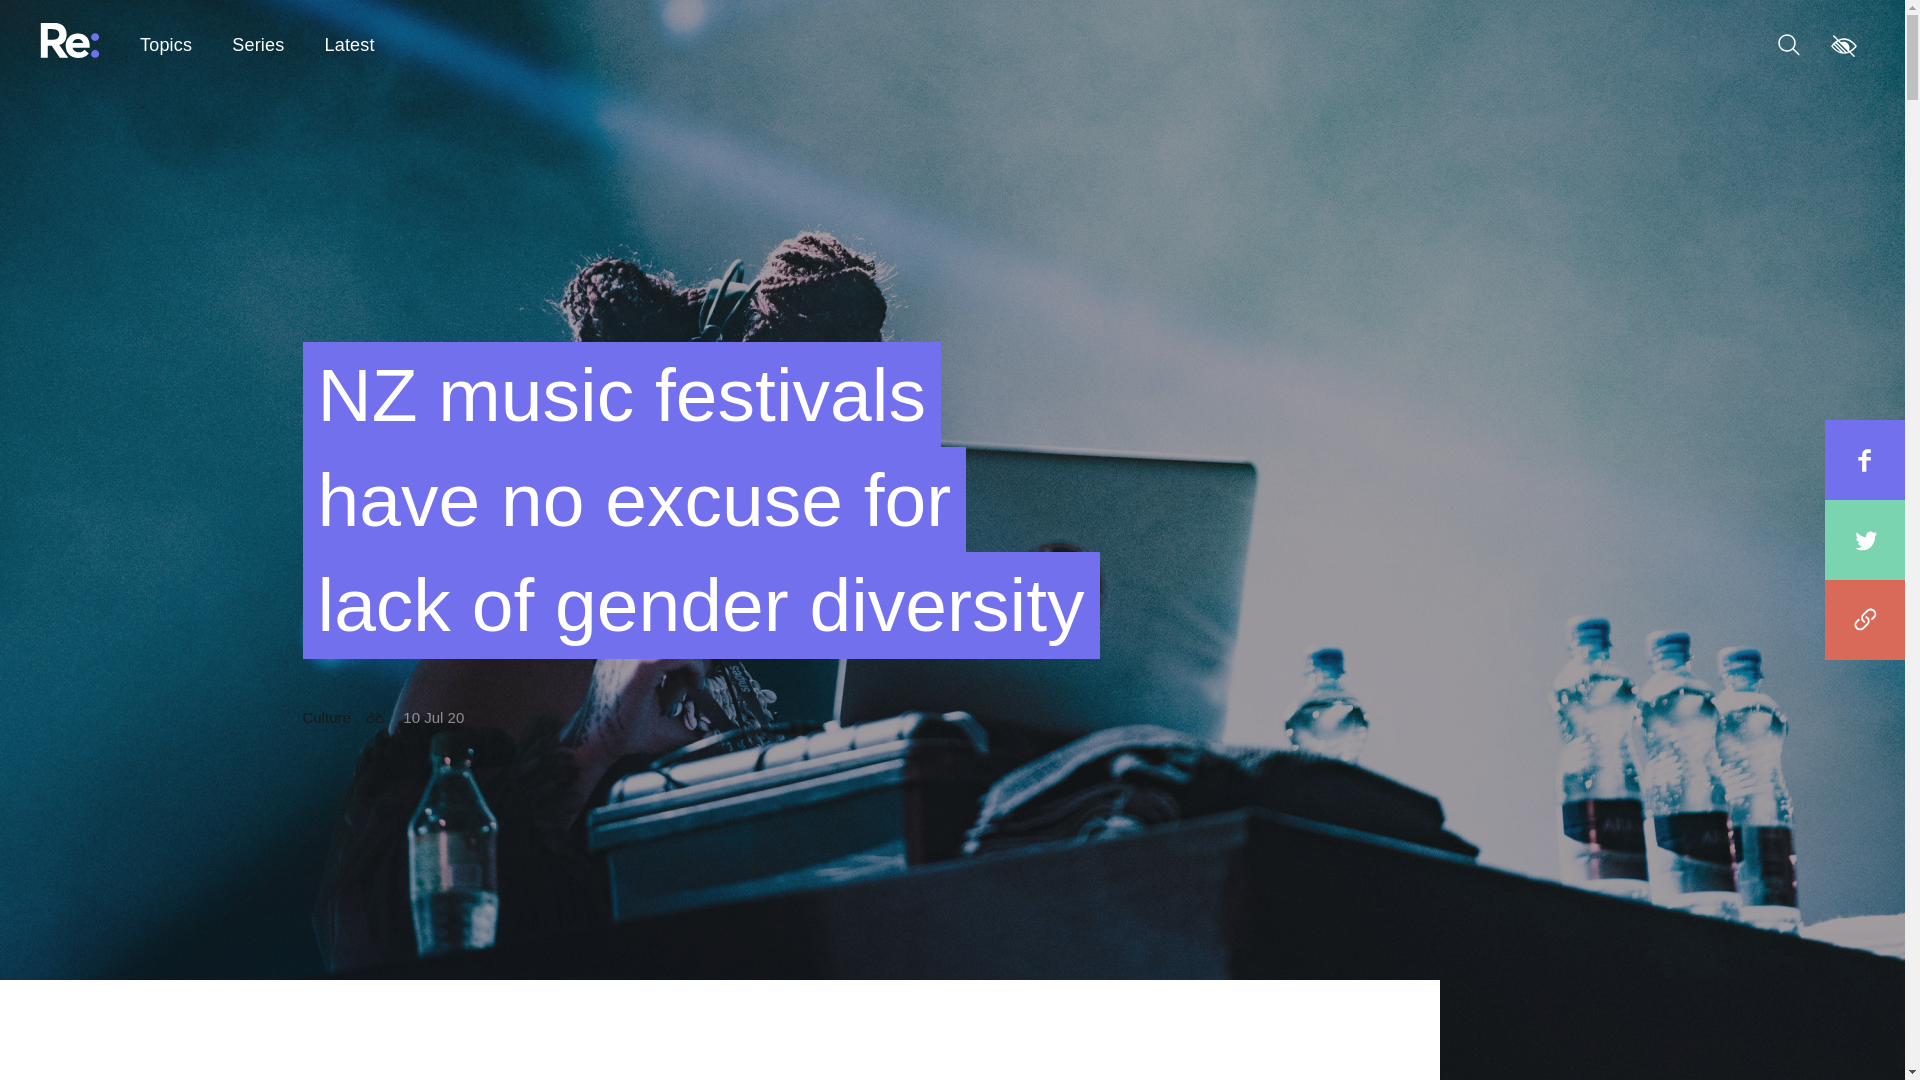 The height and width of the screenshot is (1080, 1920). I want to click on Accessibility menu, so click(1844, 44).